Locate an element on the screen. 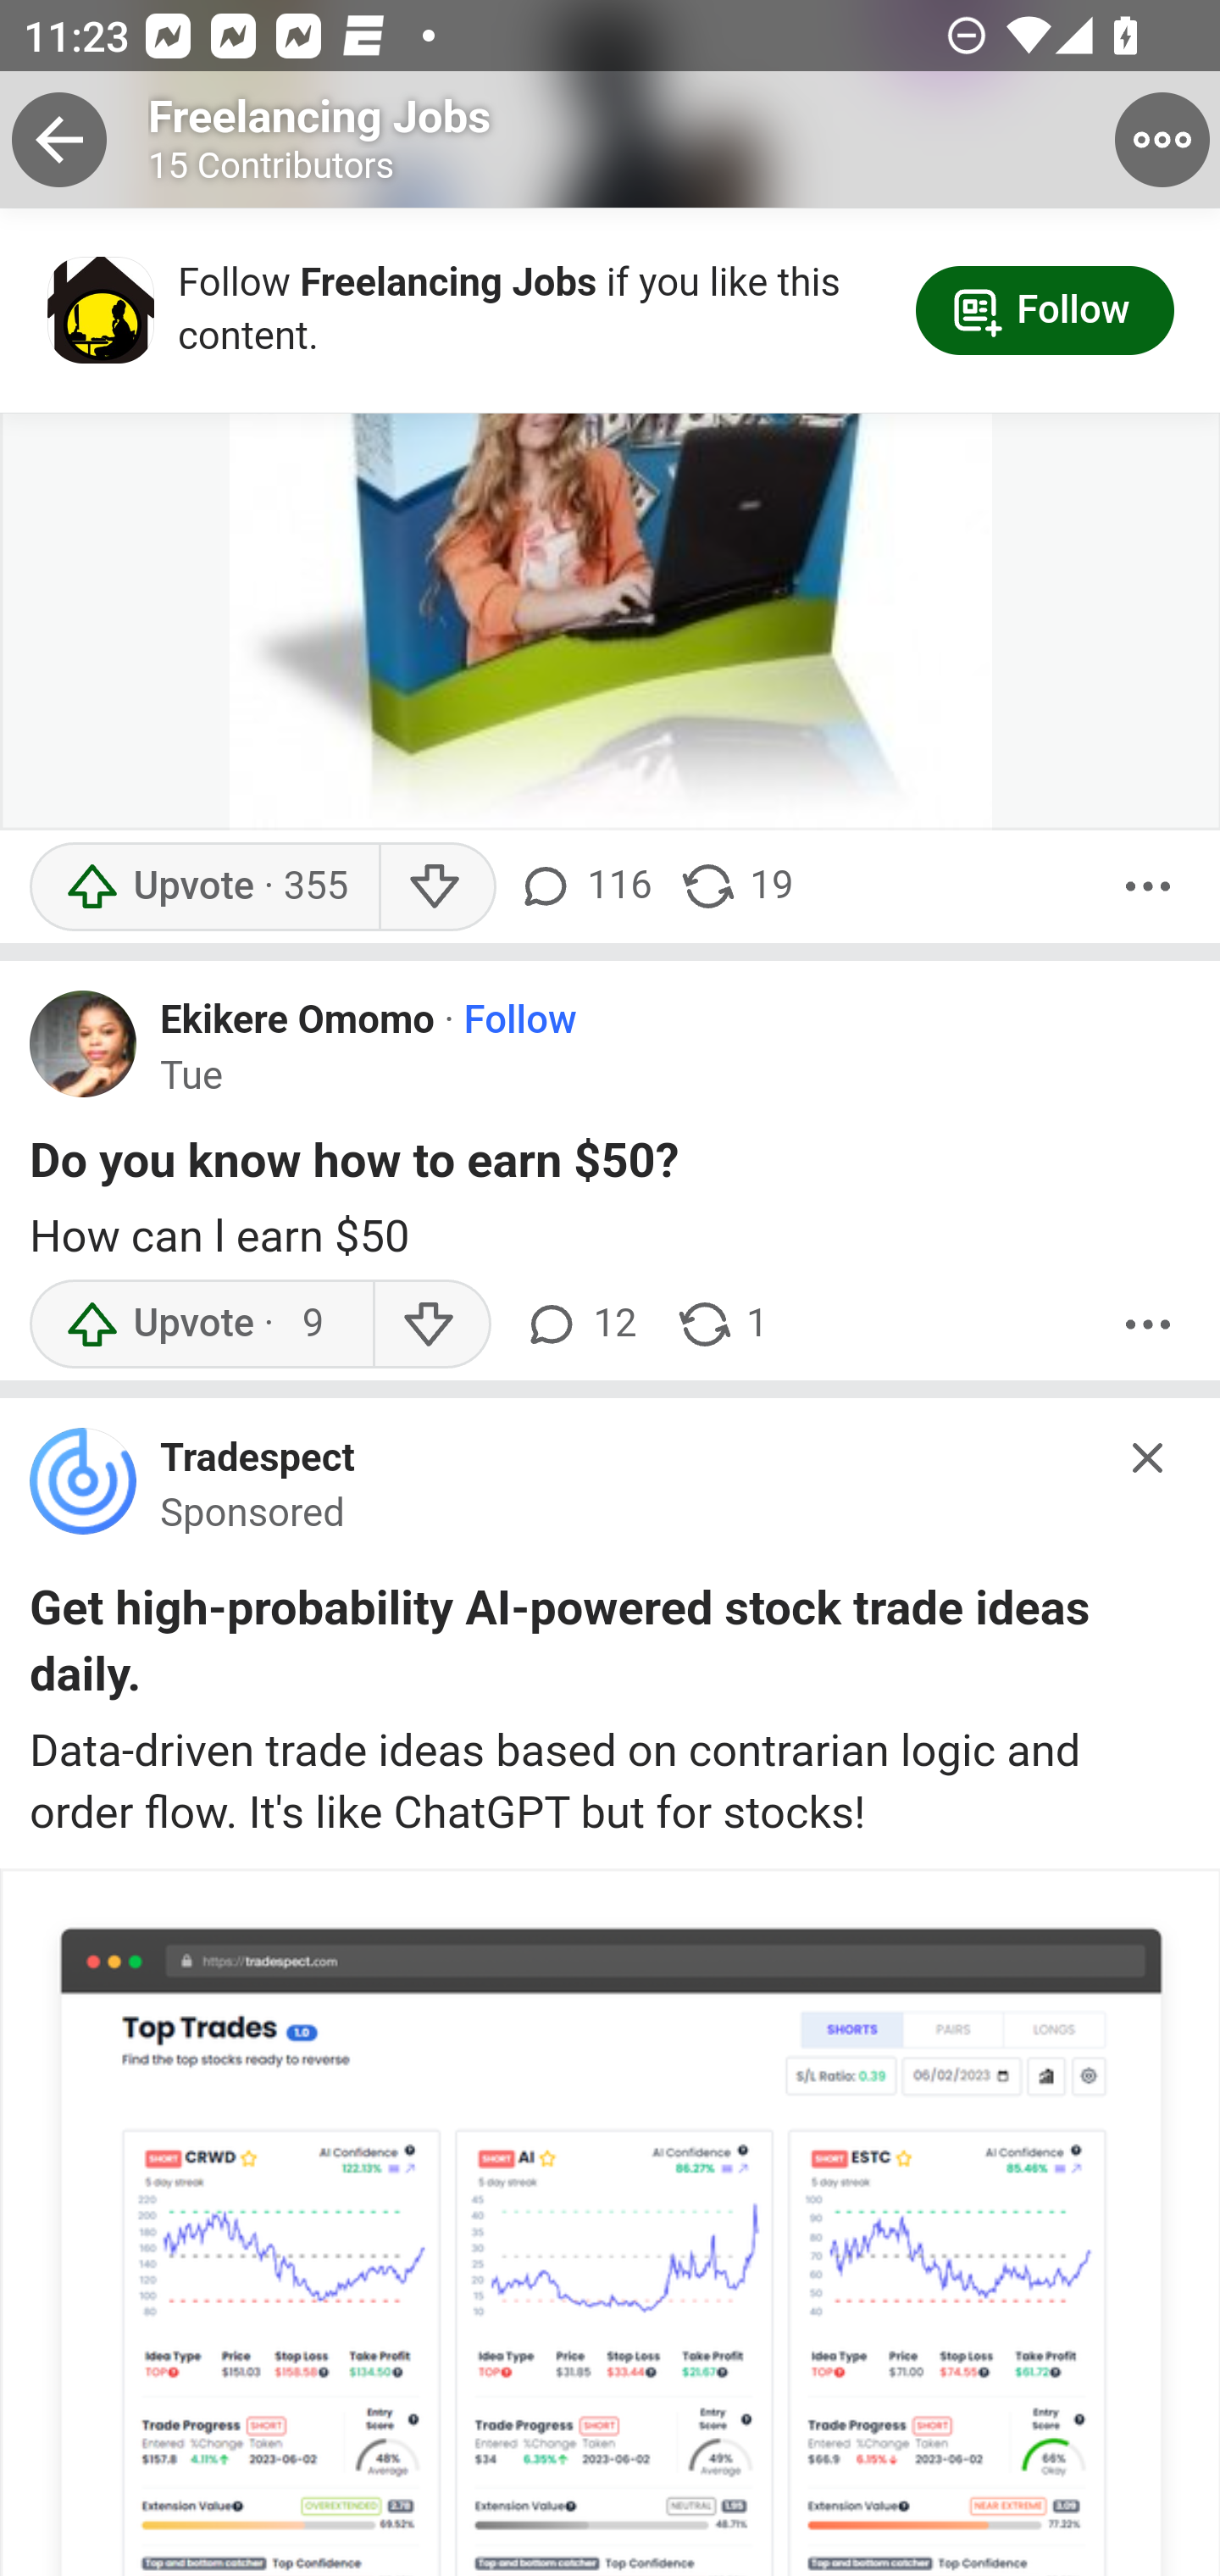 The image size is (1220, 2576). Tradespect is located at coordinates (258, 1462).